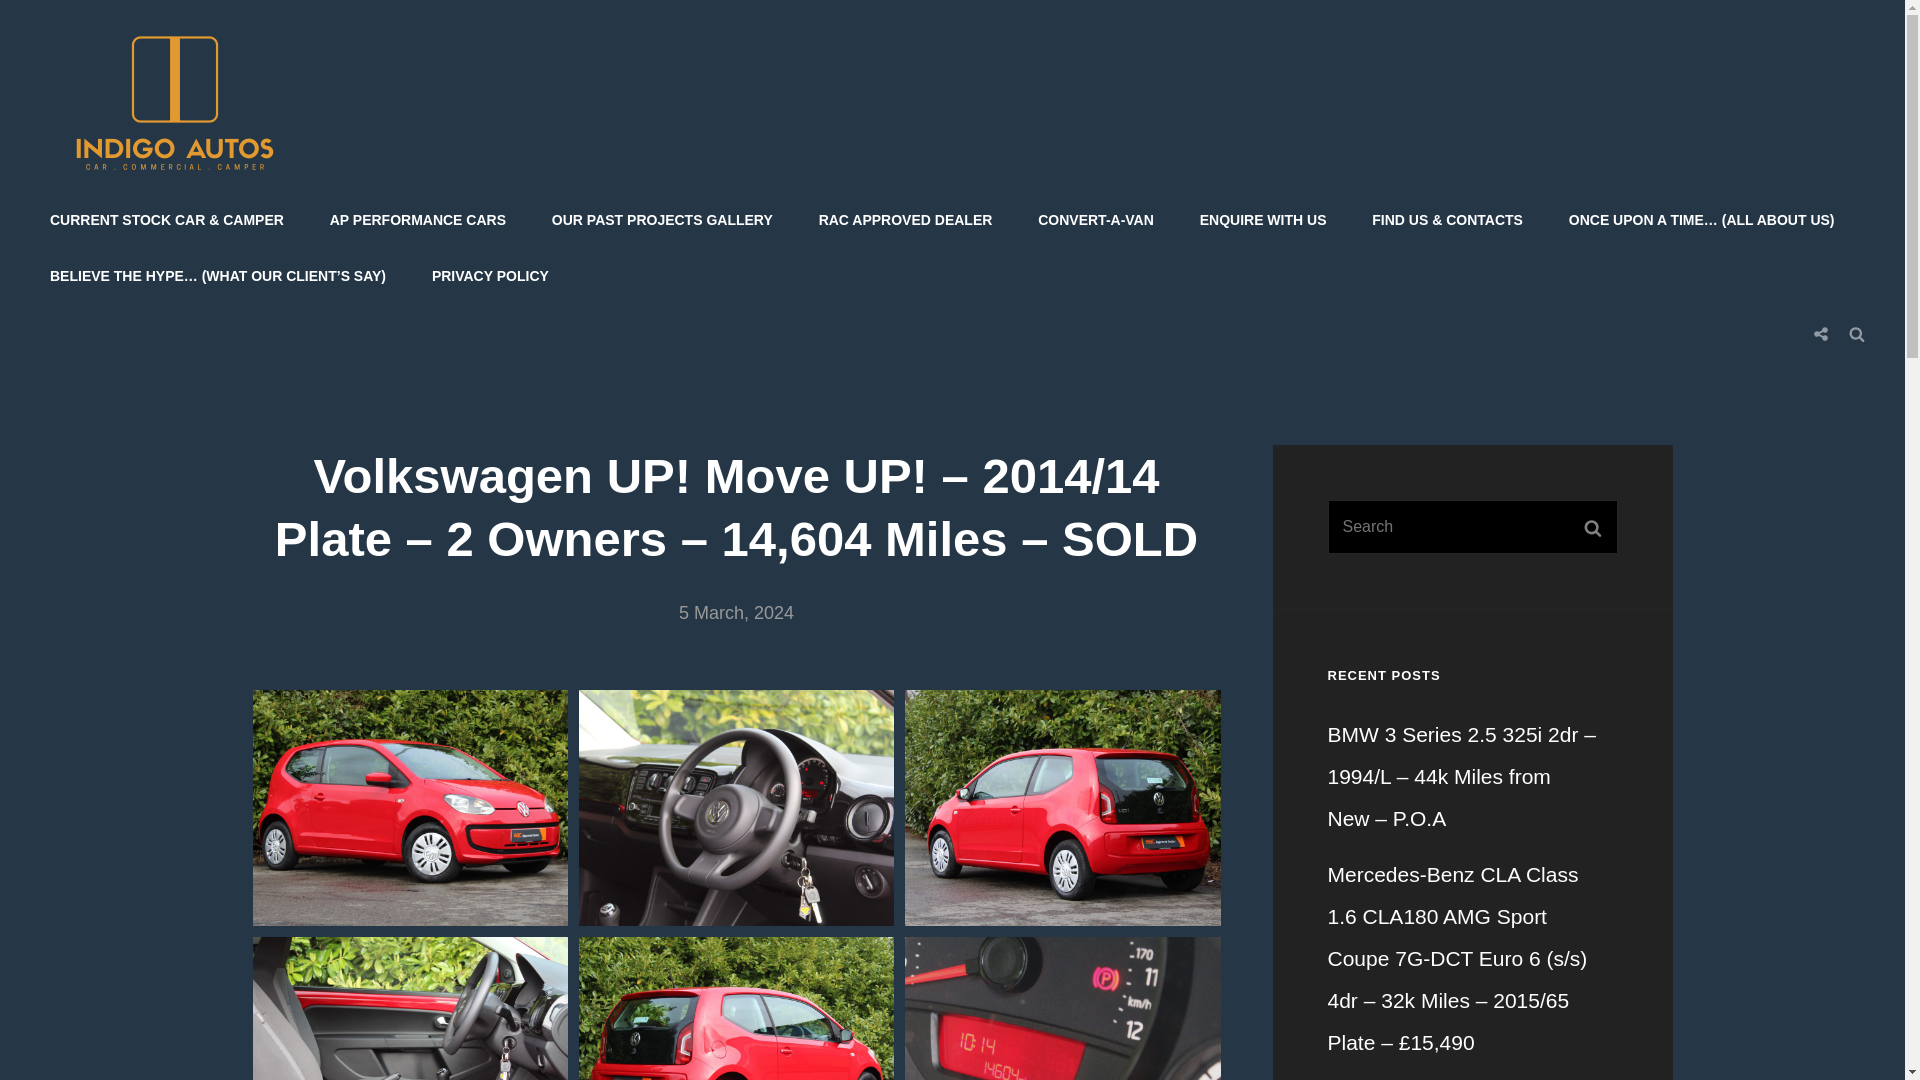  I want to click on Indigo Autos, so click(374, 114).